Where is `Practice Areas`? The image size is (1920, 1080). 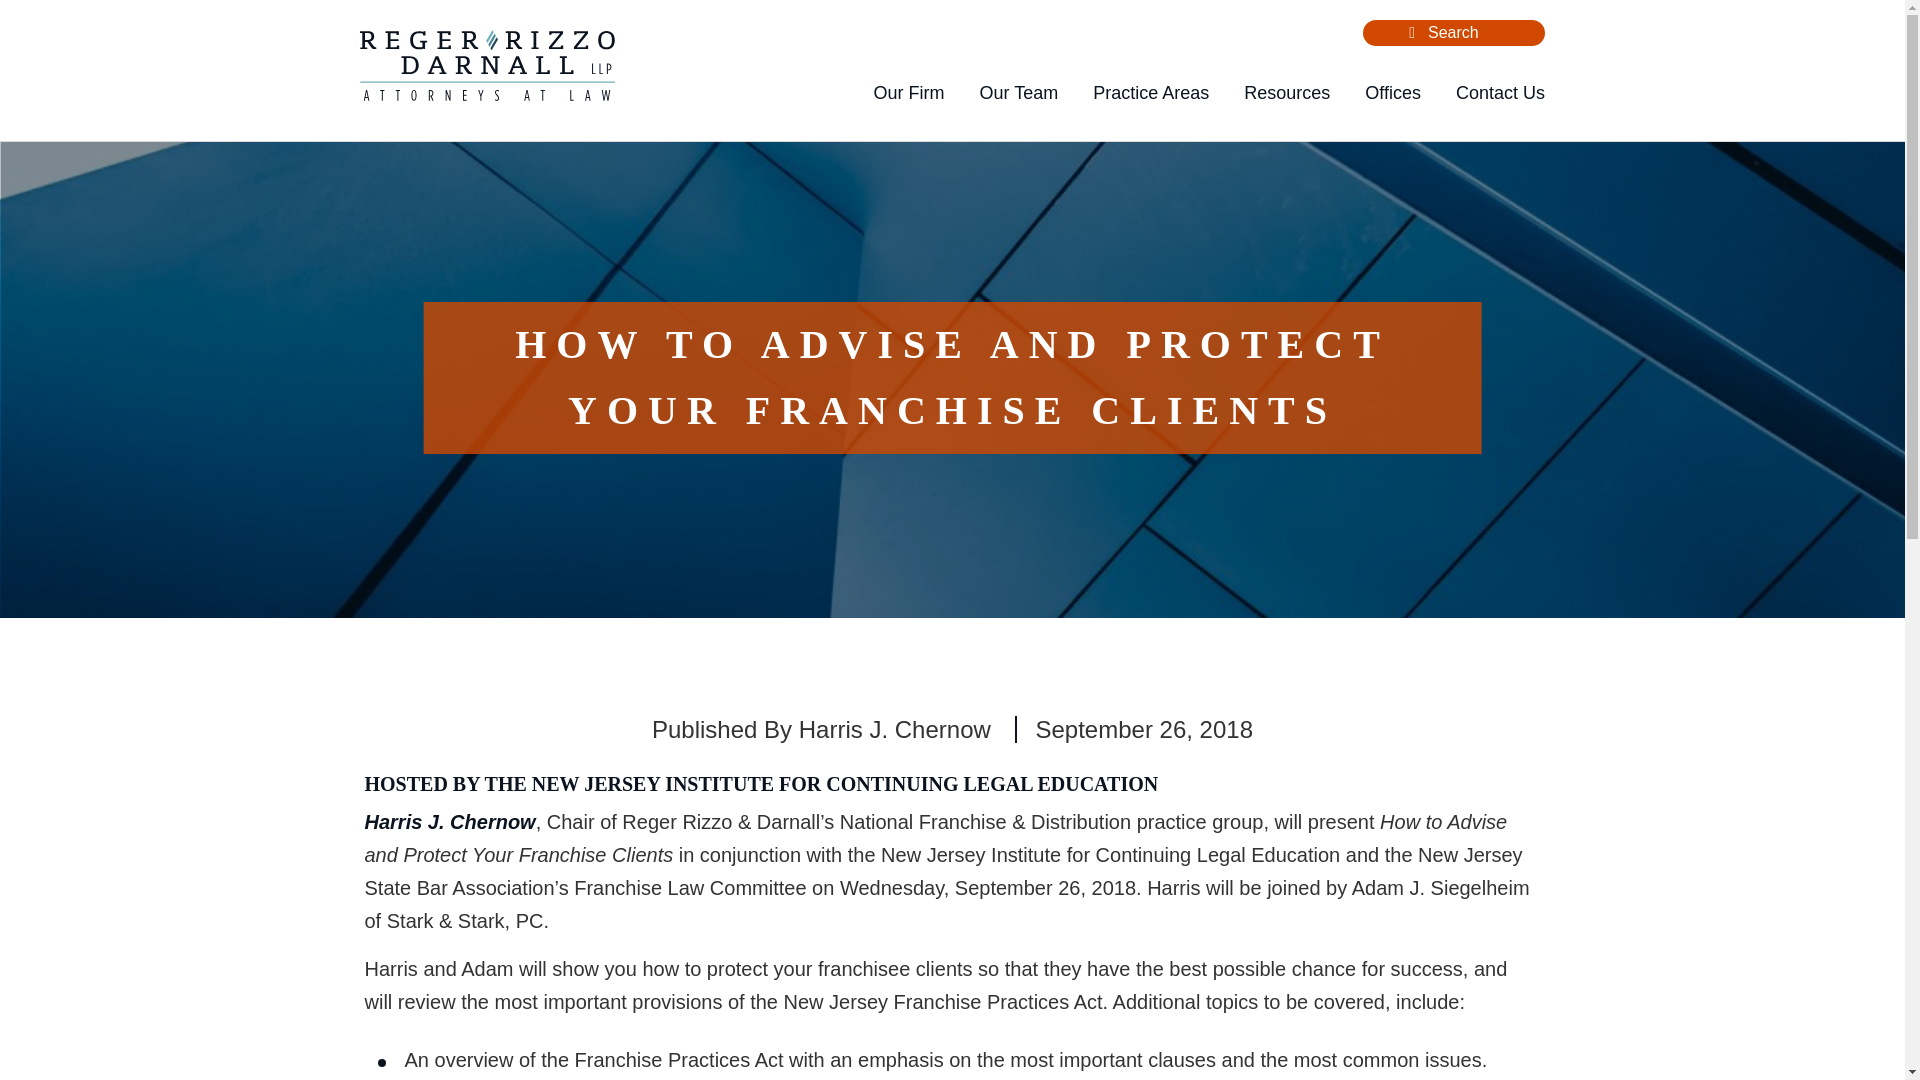
Practice Areas is located at coordinates (1150, 94).